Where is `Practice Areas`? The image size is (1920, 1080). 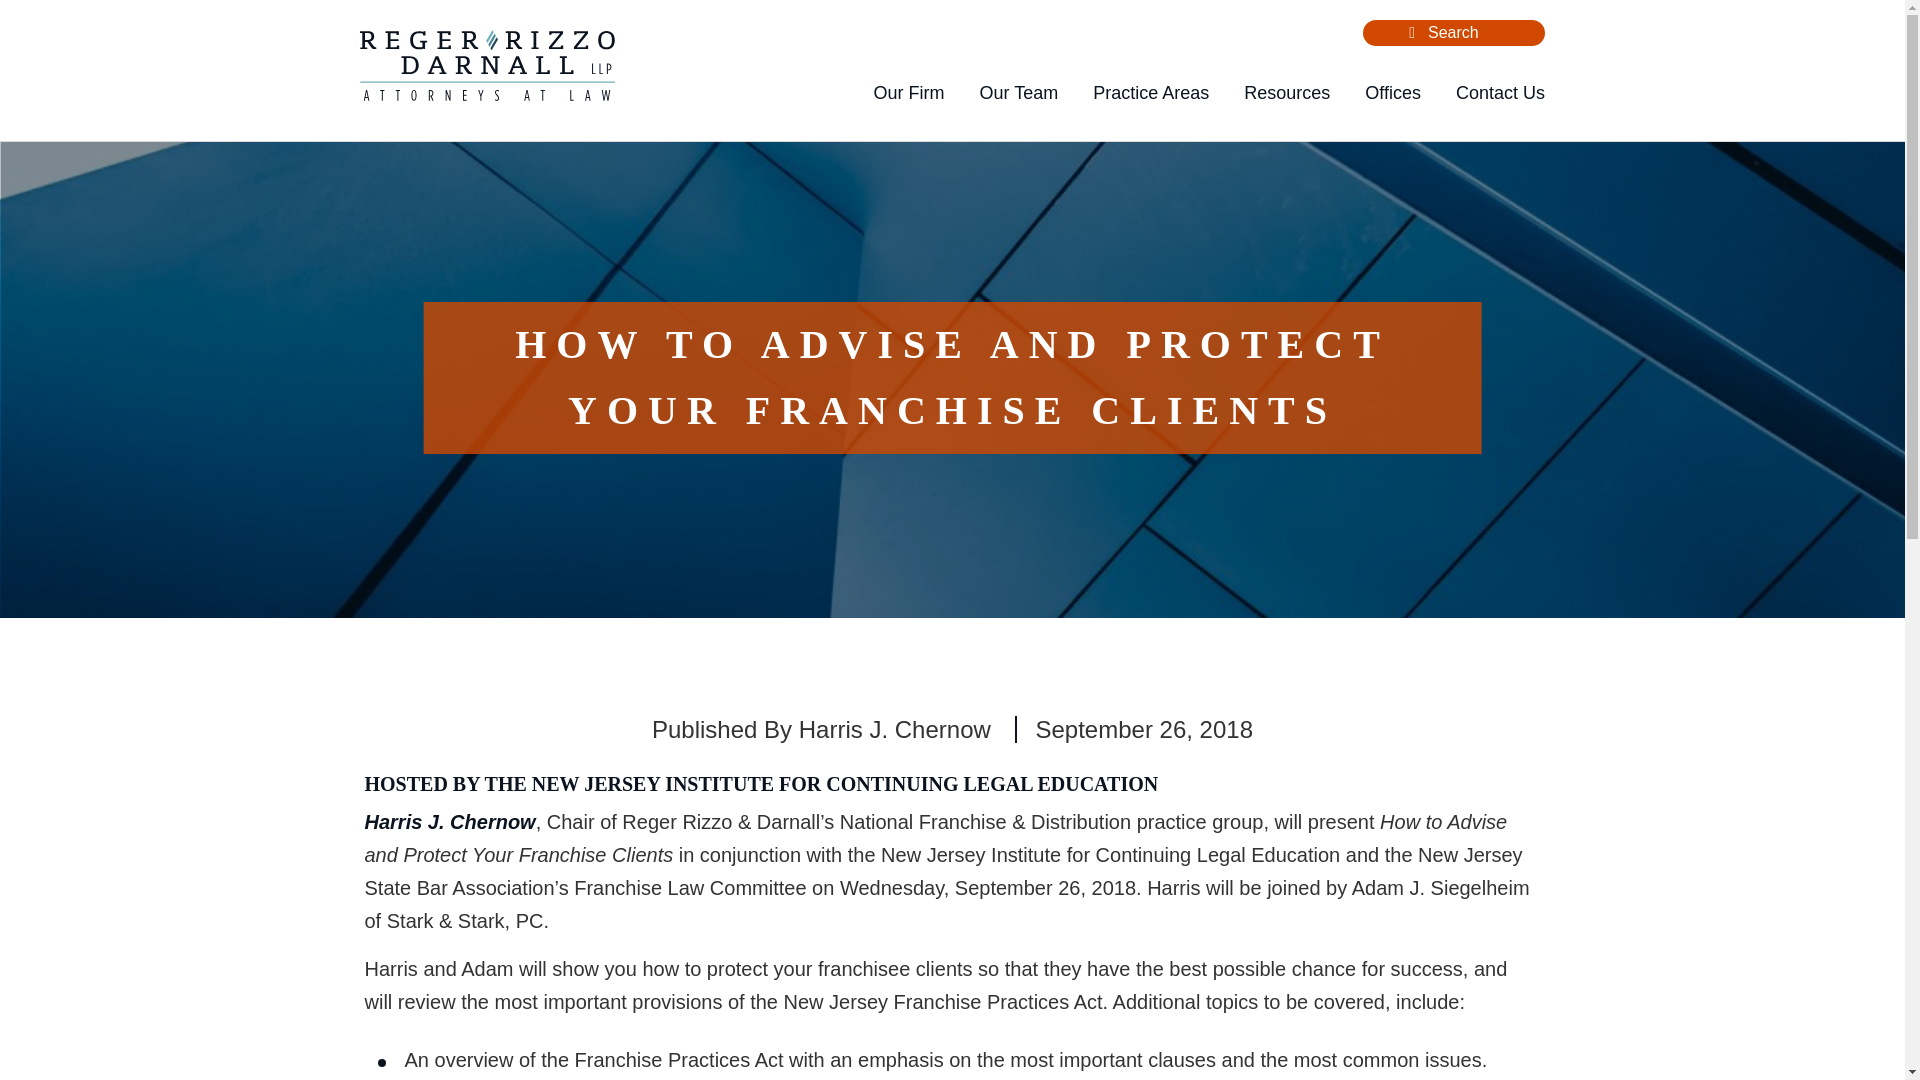
Practice Areas is located at coordinates (1150, 94).